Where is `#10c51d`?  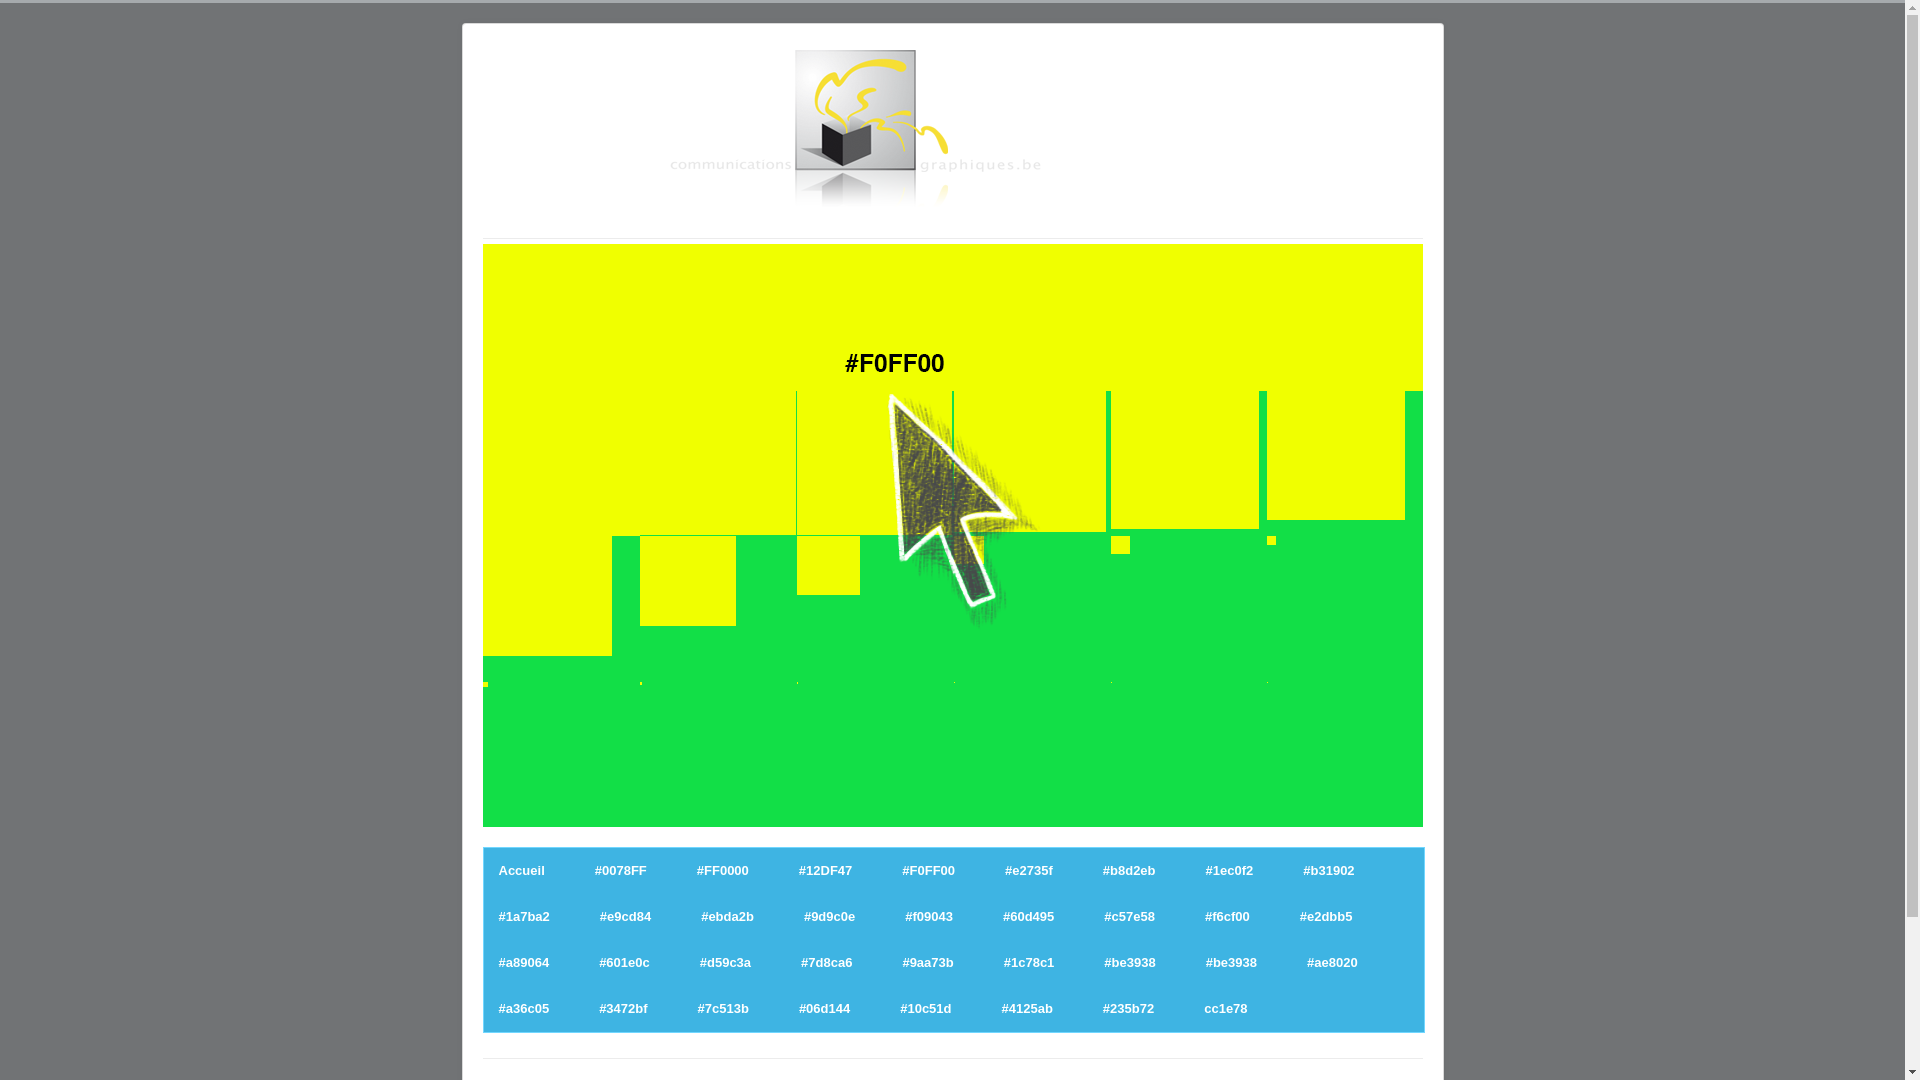
#10c51d is located at coordinates (926, 1008).